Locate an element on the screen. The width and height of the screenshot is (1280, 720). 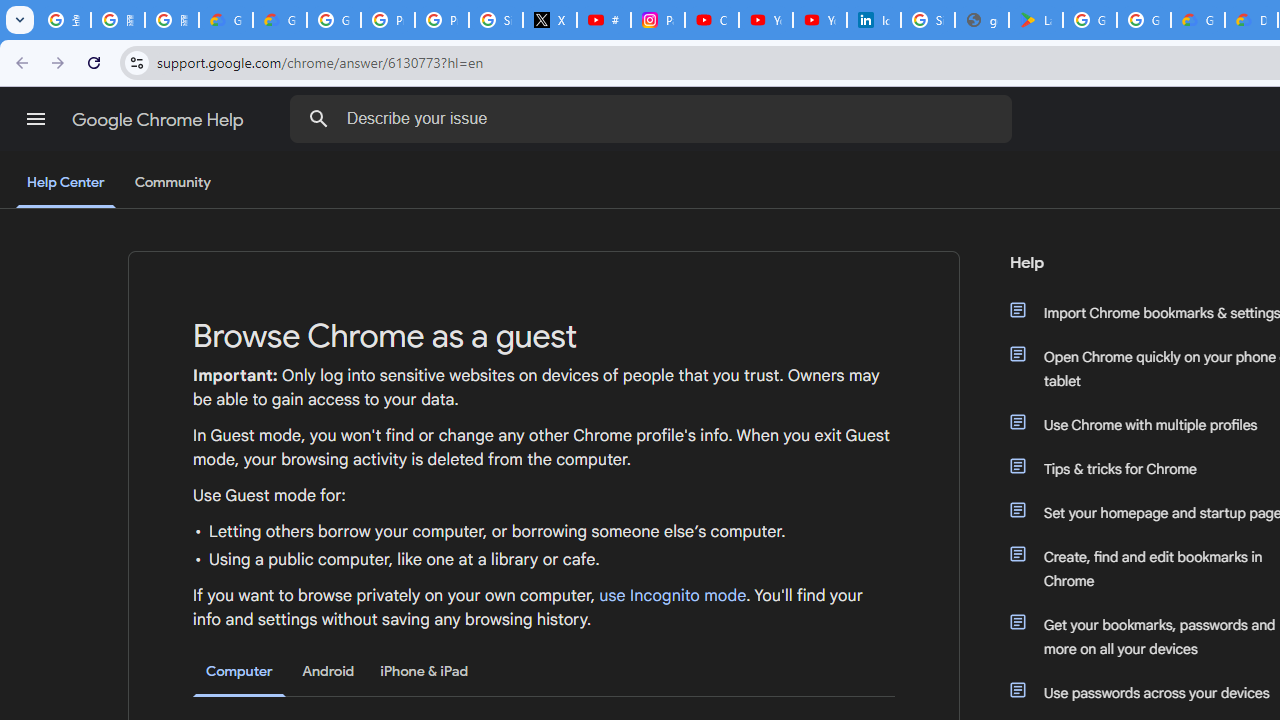
#nbabasketballhighlights - YouTube is located at coordinates (604, 20).